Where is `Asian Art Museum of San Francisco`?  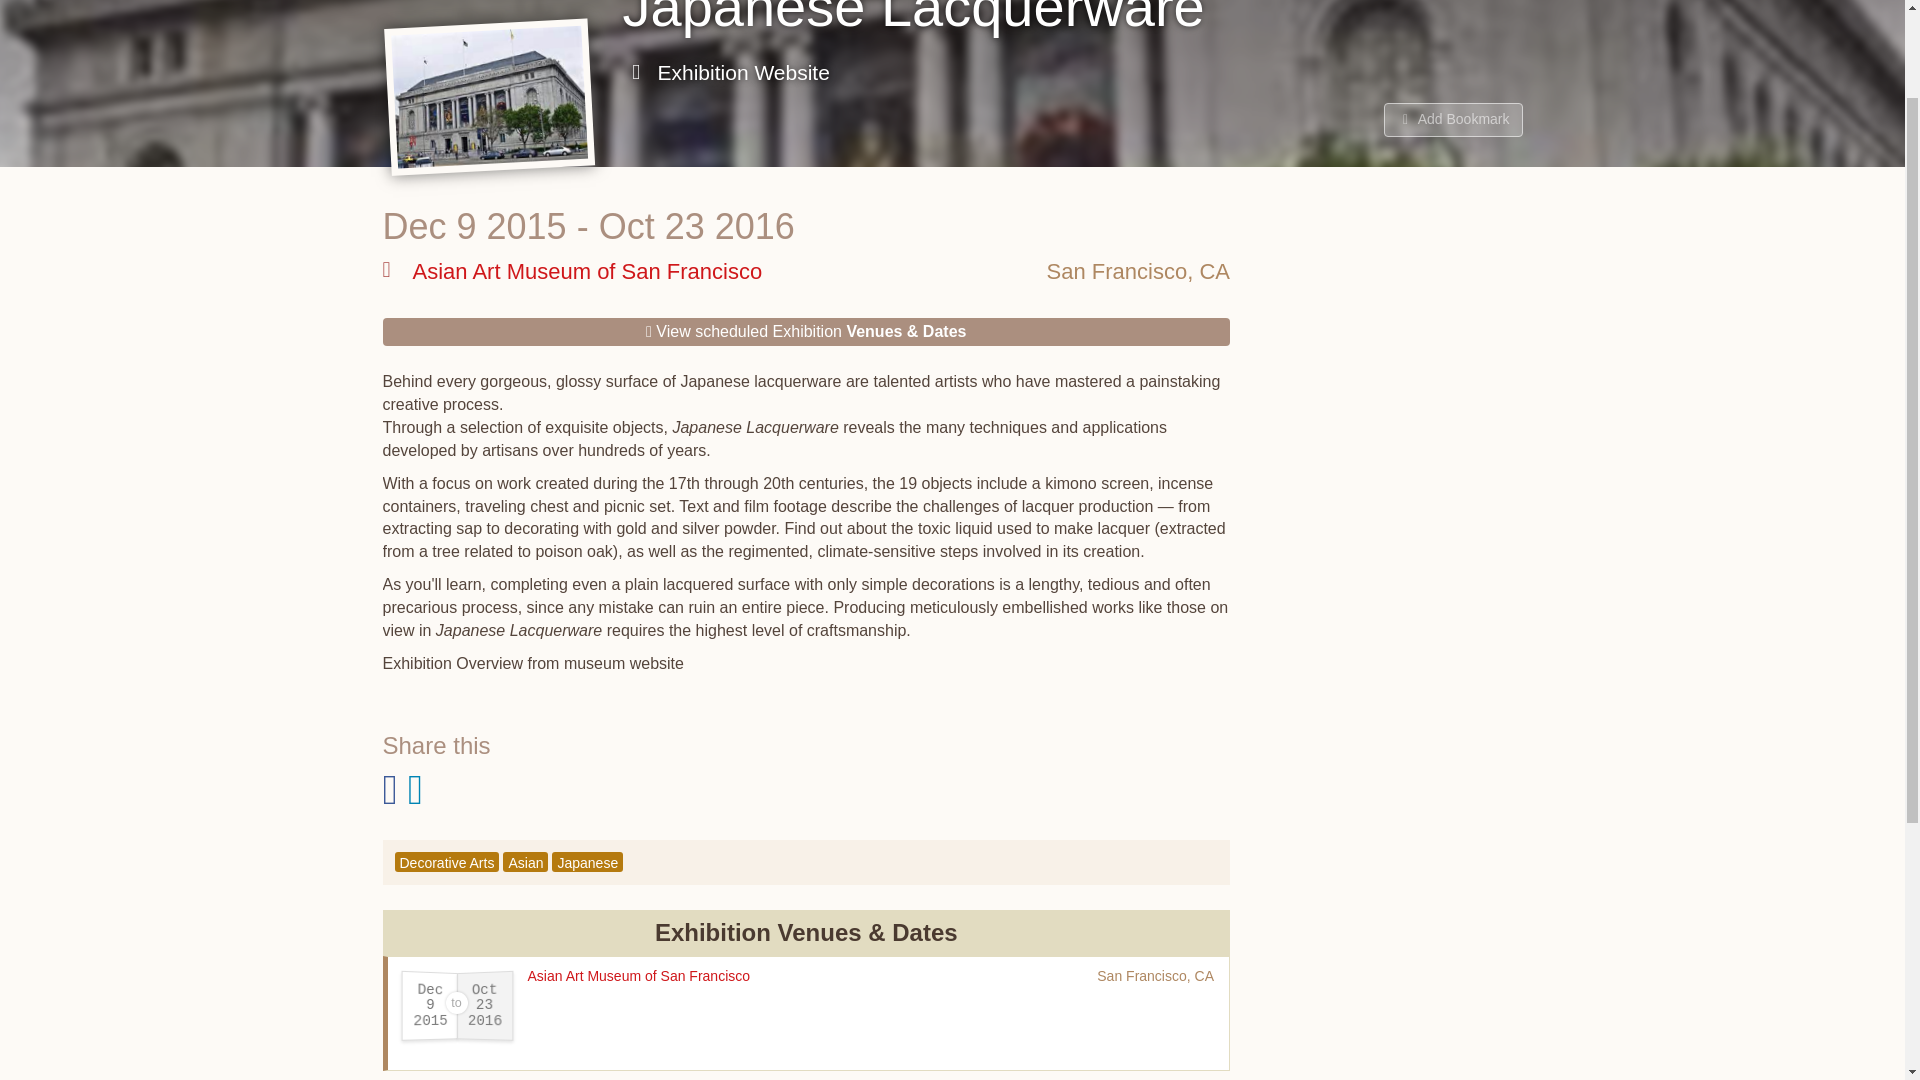 Asian Art Museum of San Francisco is located at coordinates (572, 271).